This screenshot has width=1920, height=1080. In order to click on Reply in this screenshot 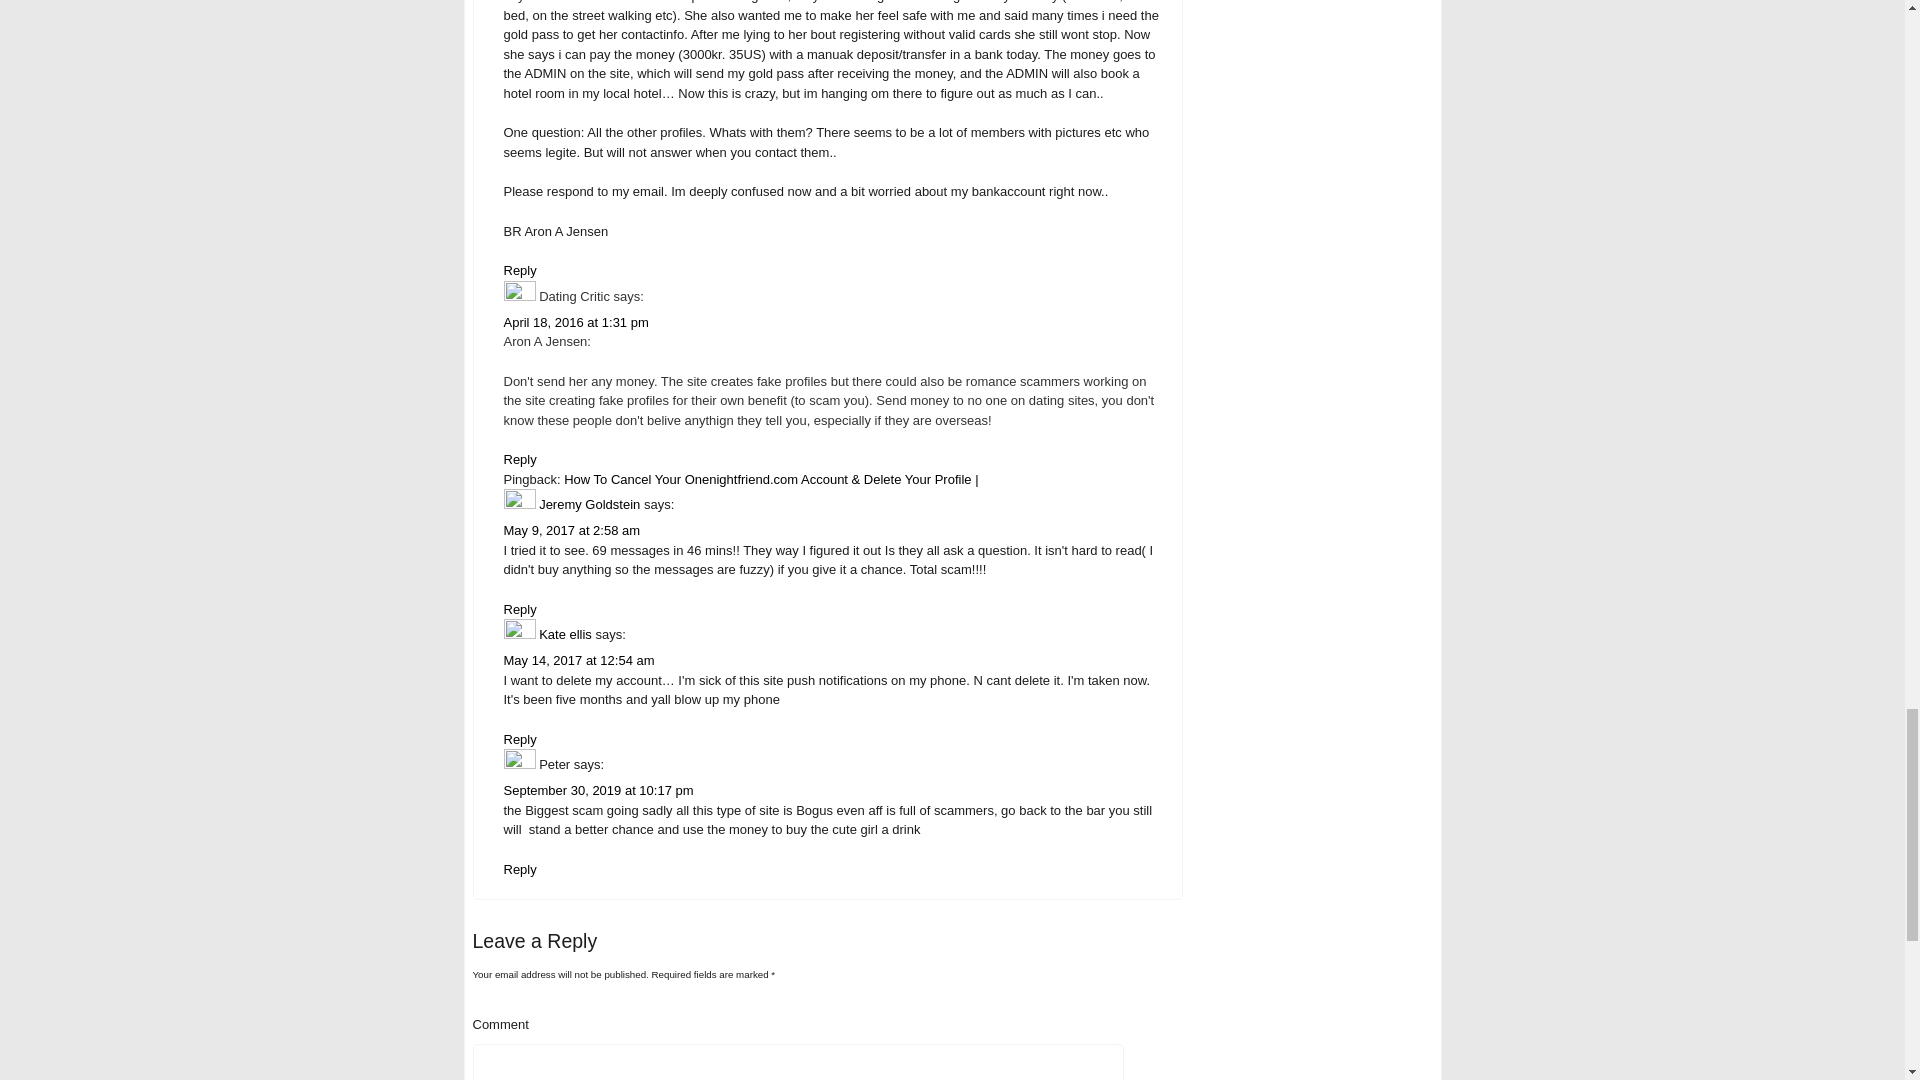, I will do `click(520, 740)`.